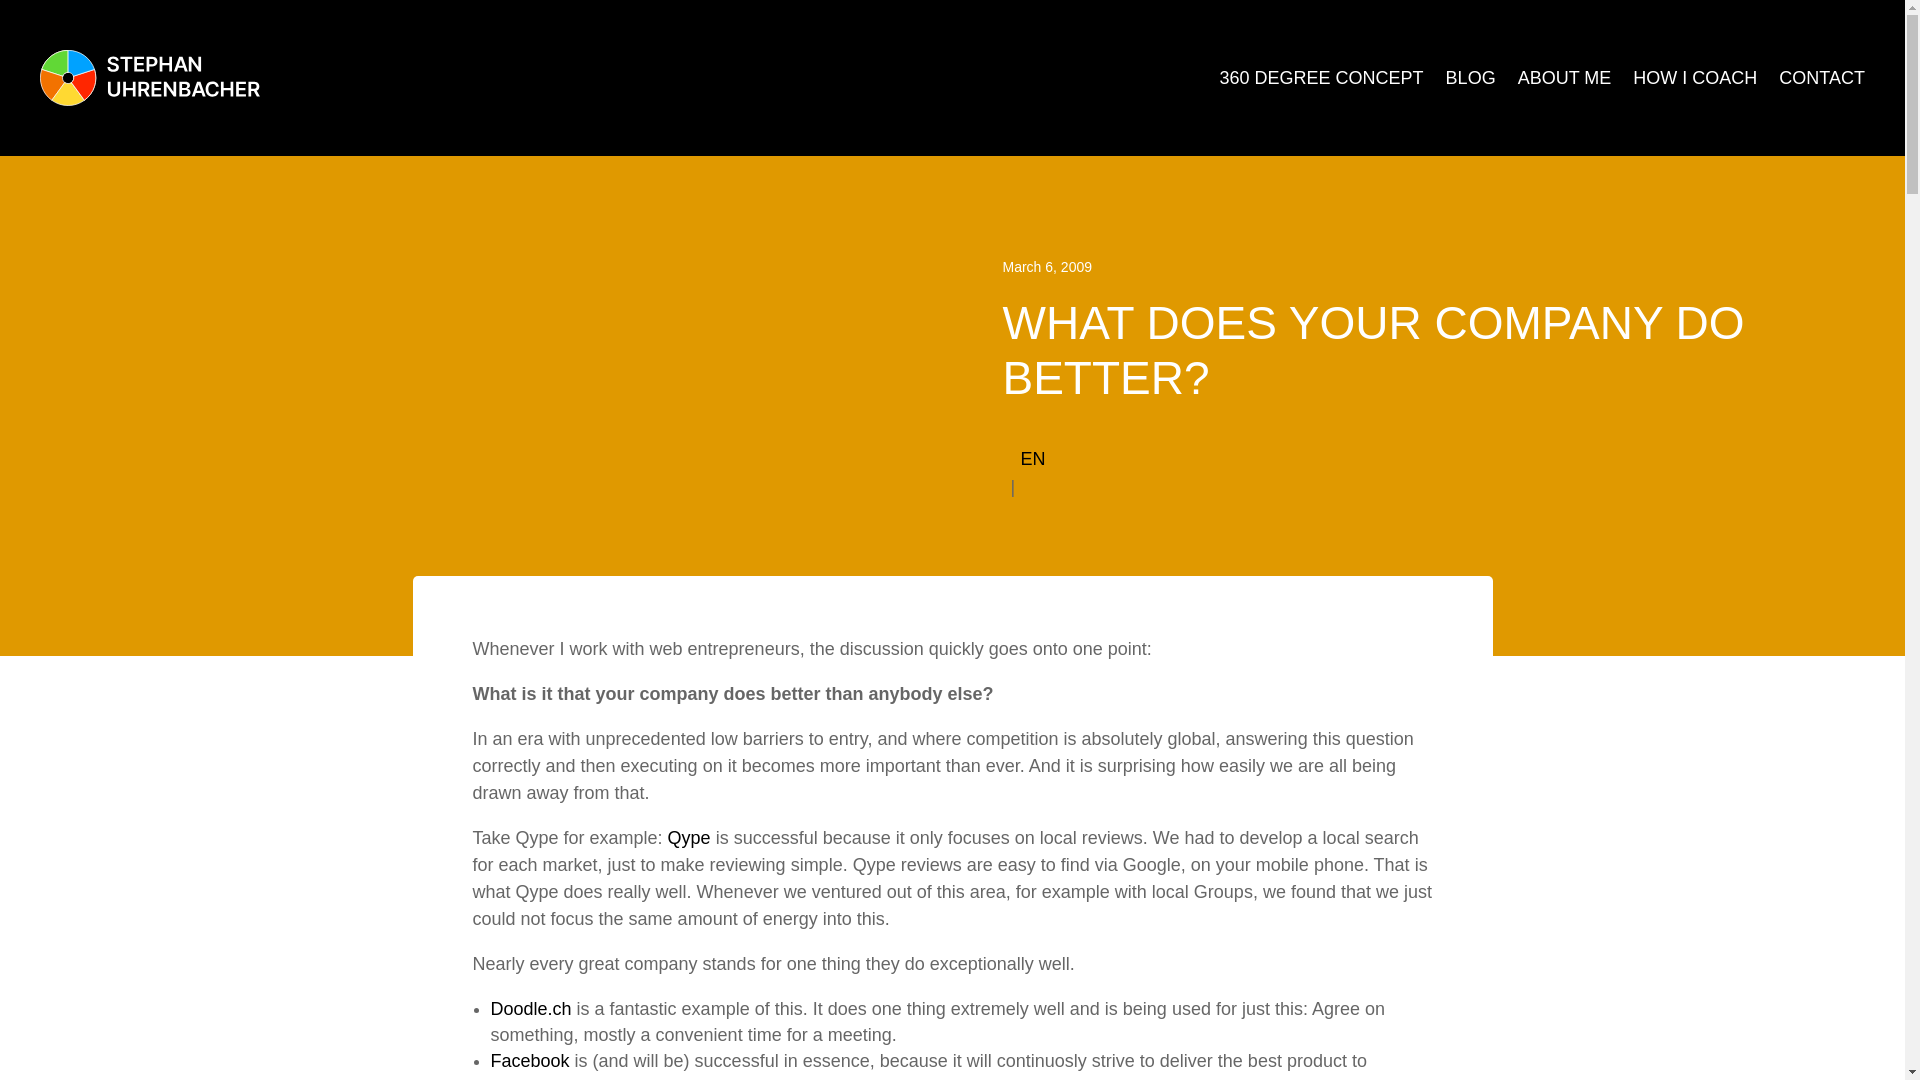 This screenshot has width=1920, height=1080. I want to click on Doodle.ch, so click(530, 1009).